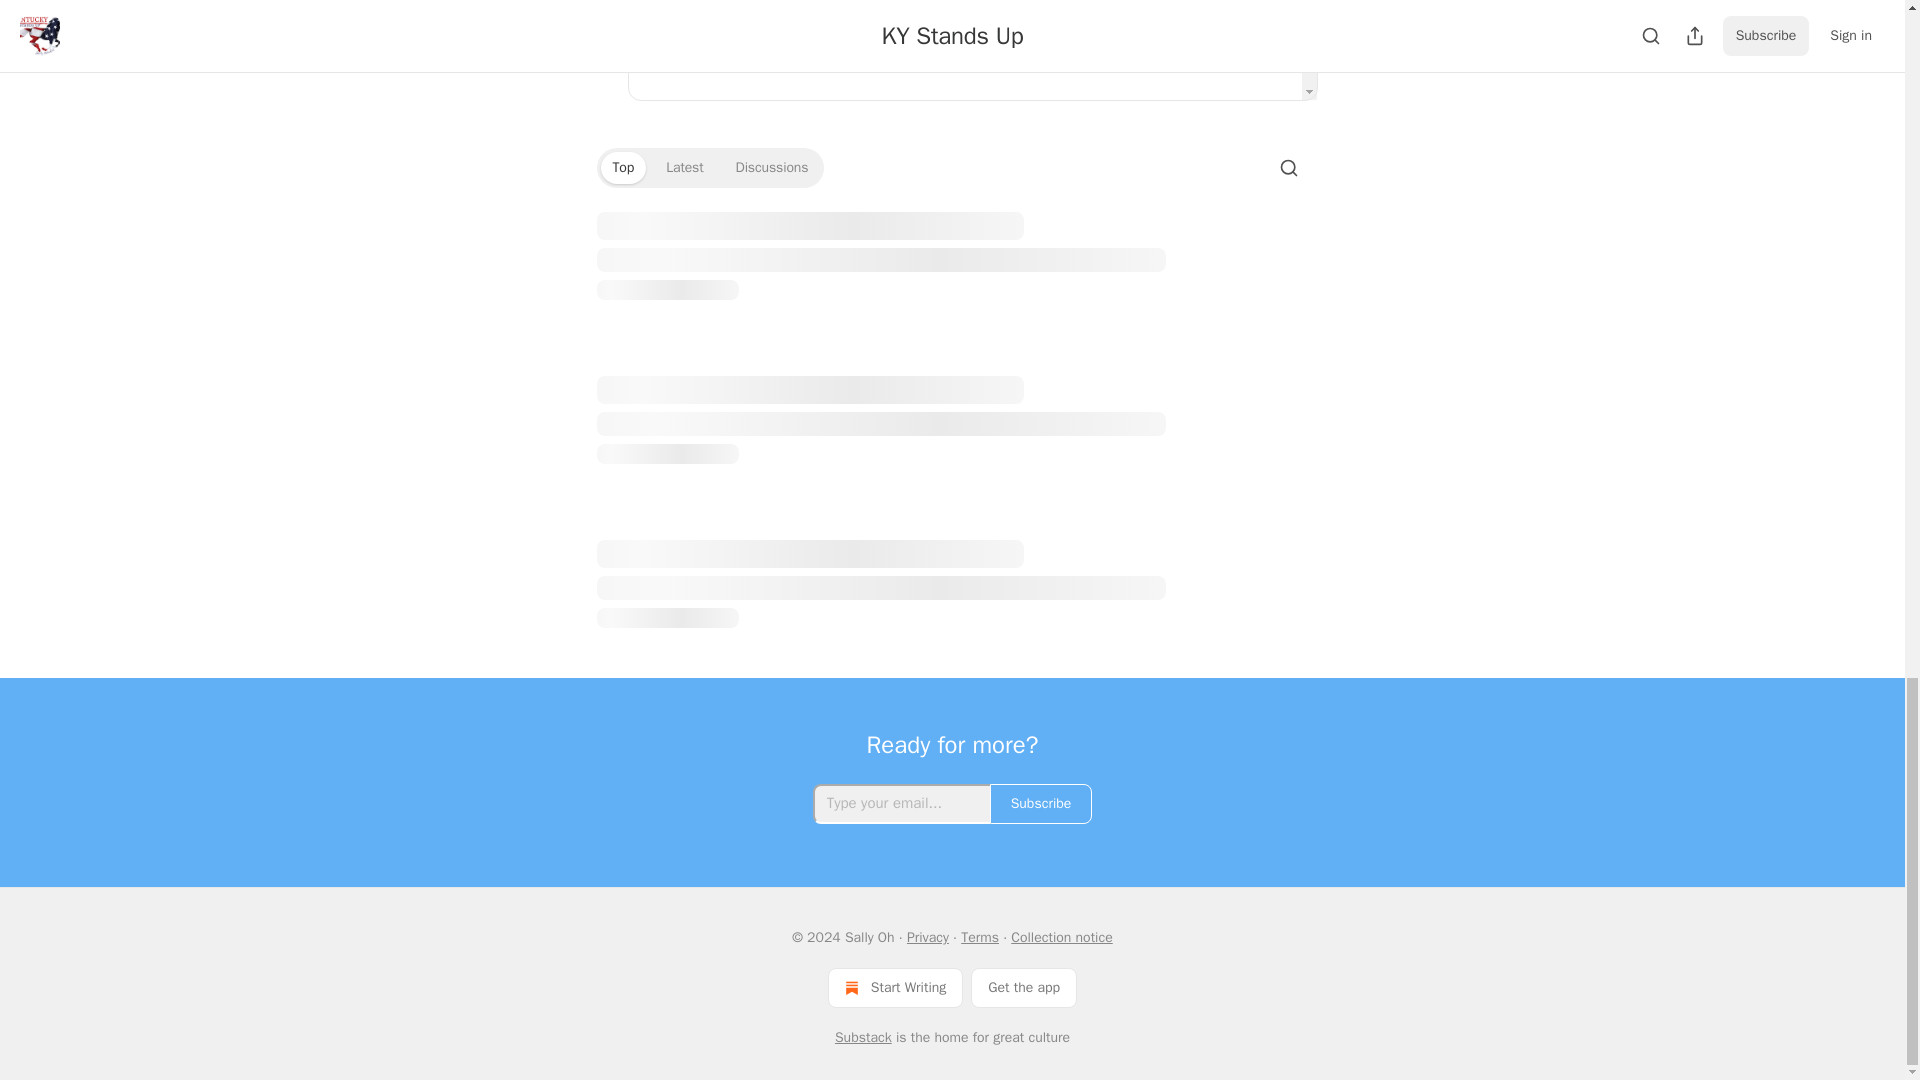  What do you see at coordinates (684, 166) in the screenshot?
I see `Latest` at bounding box center [684, 166].